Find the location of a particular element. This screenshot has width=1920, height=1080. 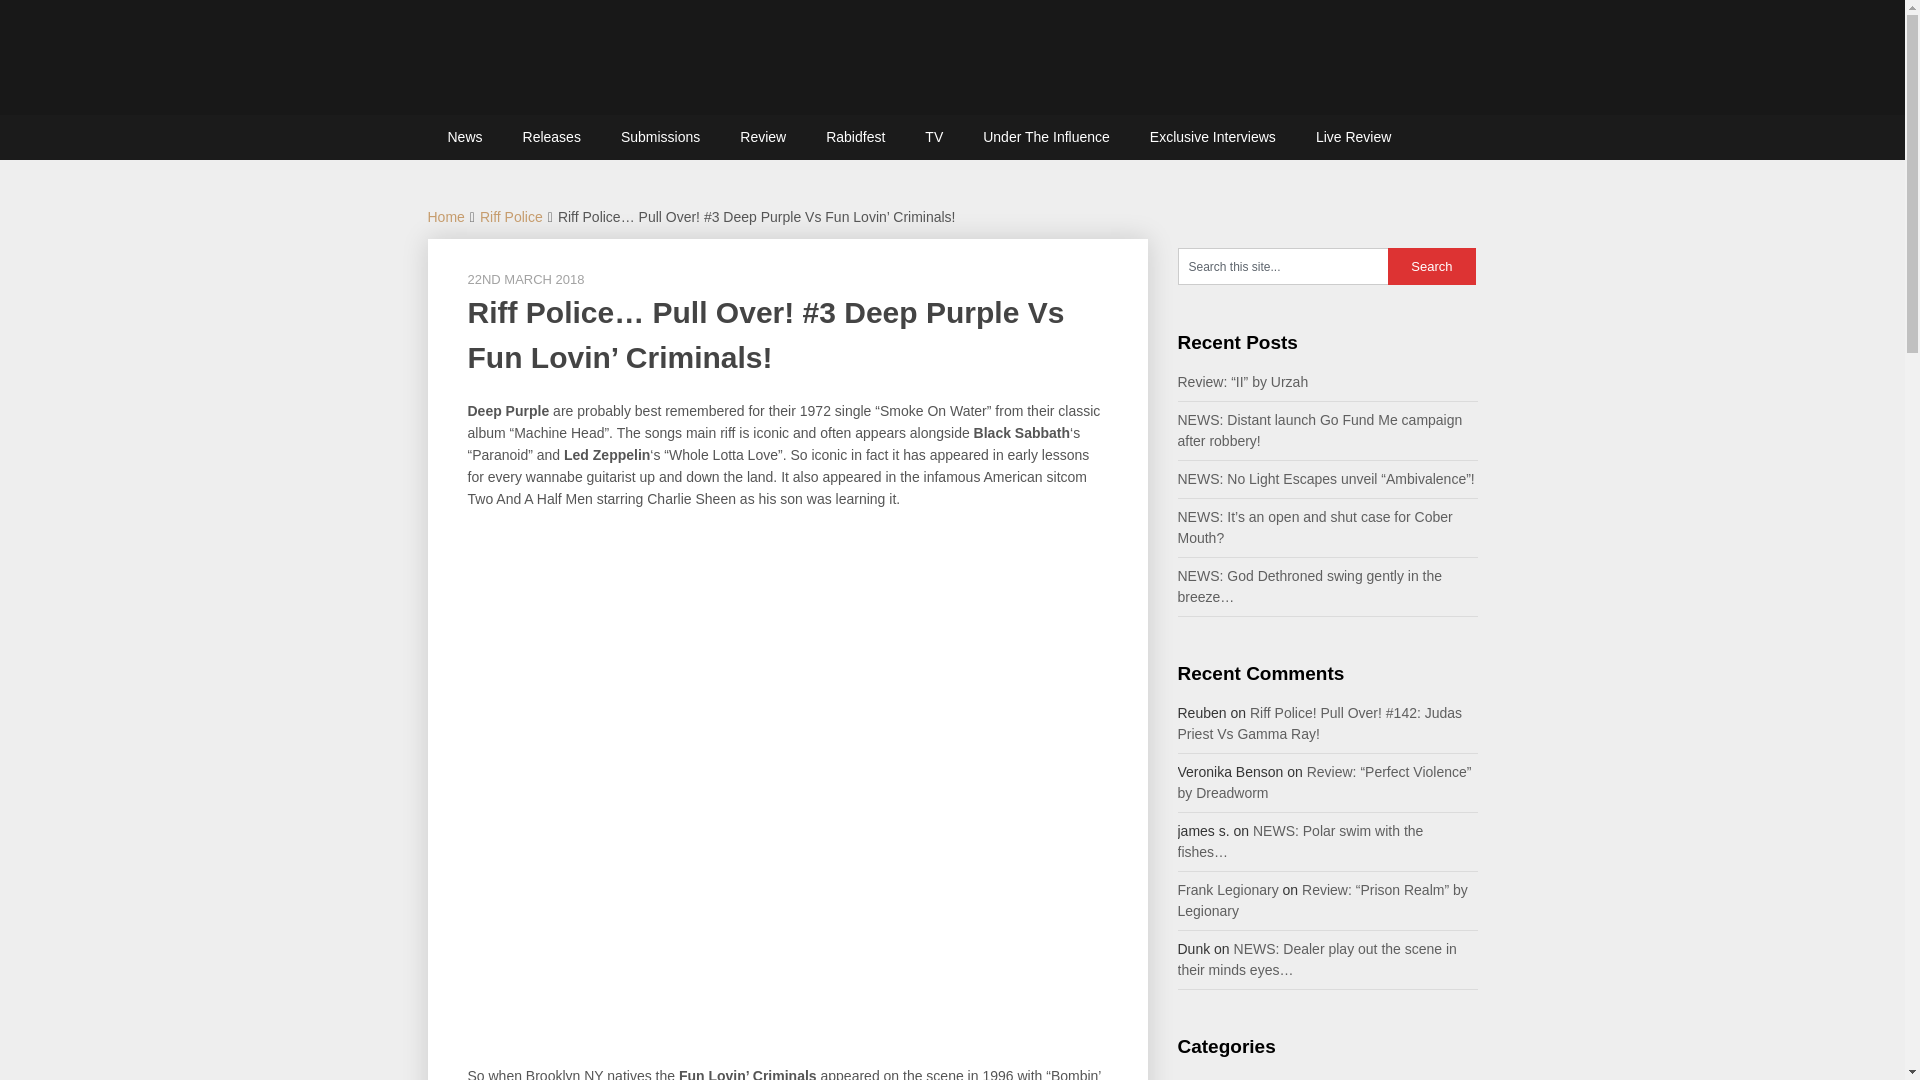

Exclusive Interviews is located at coordinates (1213, 136).